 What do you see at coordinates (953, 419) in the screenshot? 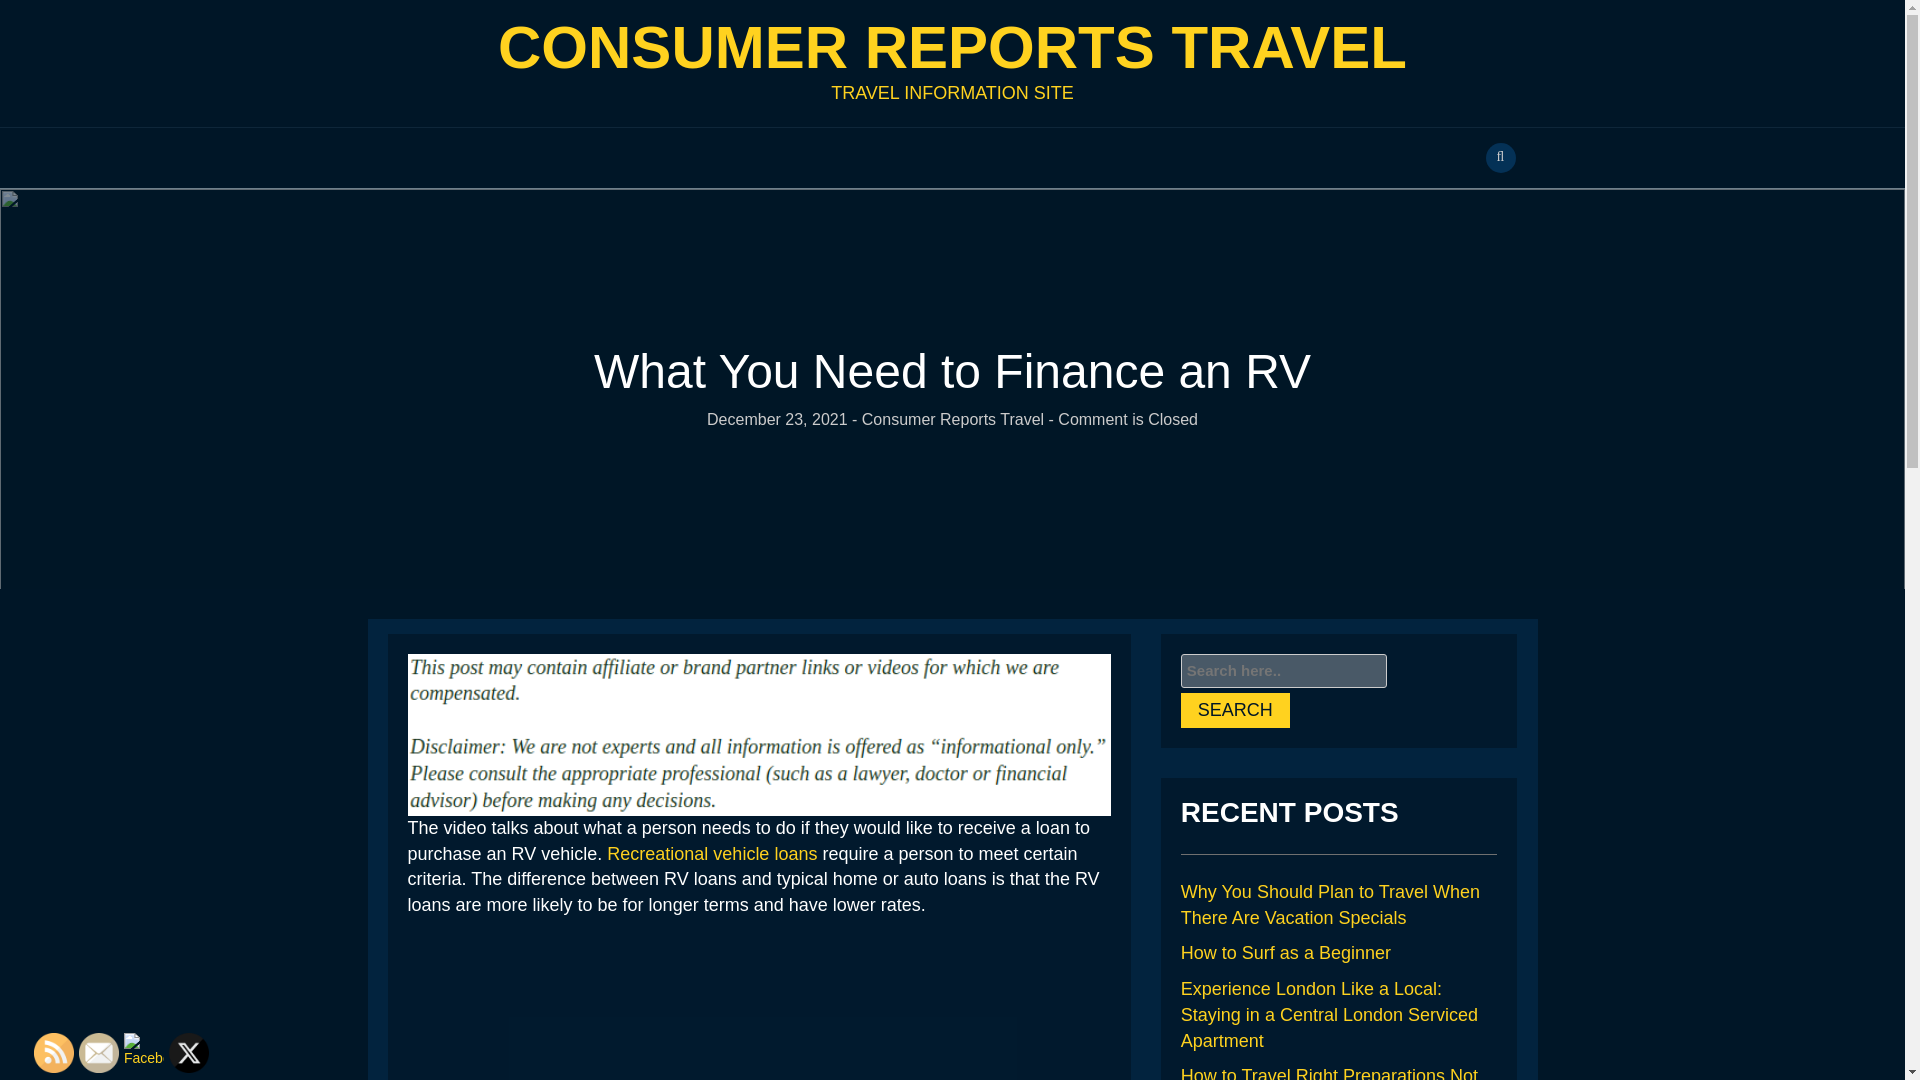
I see `Consumer Reports Travel` at bounding box center [953, 419].